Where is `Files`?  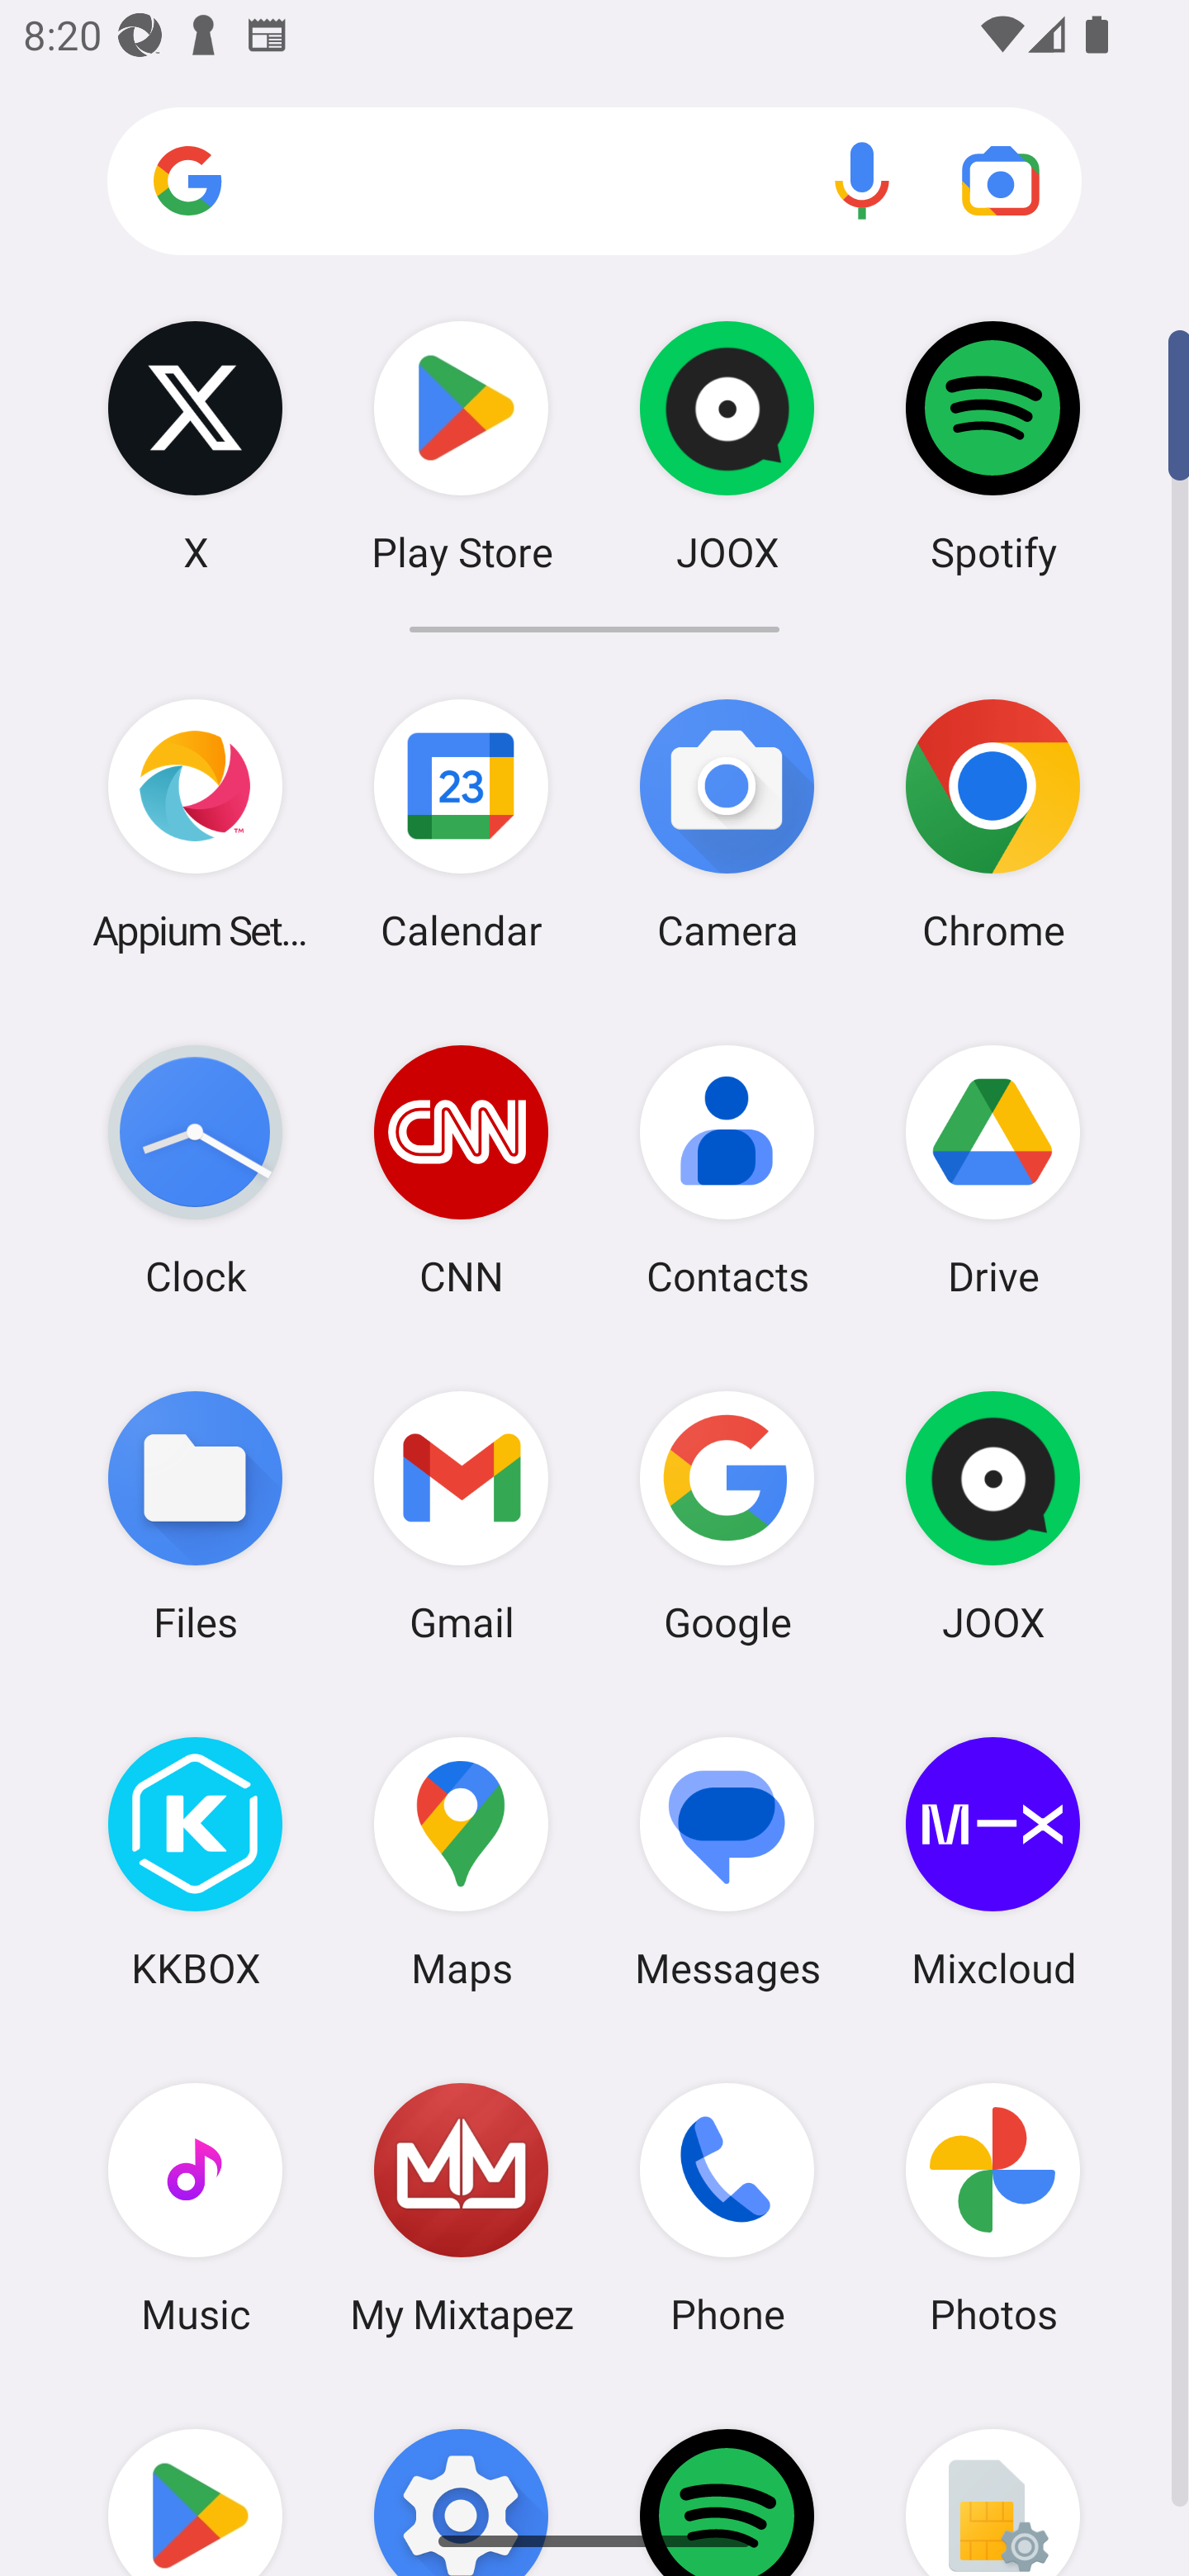
Files is located at coordinates (195, 1516).